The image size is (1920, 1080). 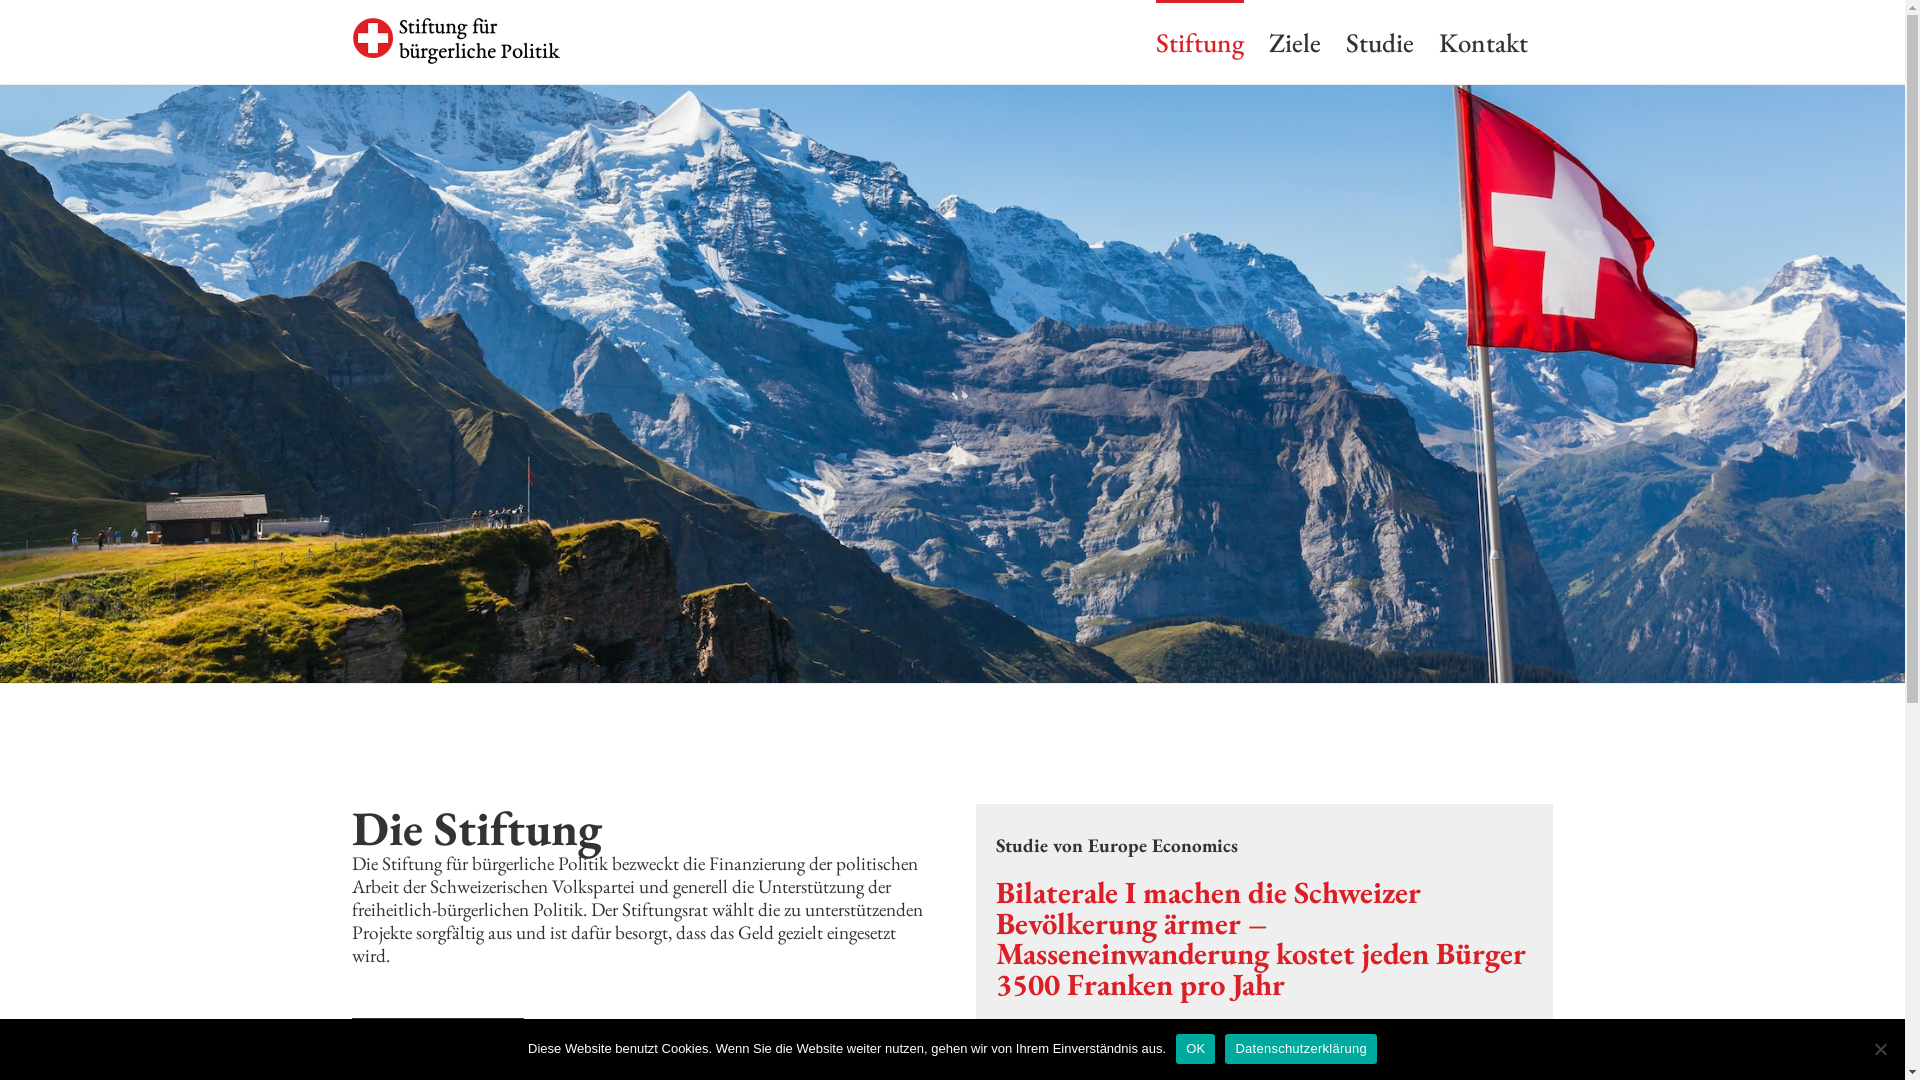 What do you see at coordinates (1196, 1049) in the screenshot?
I see `OK` at bounding box center [1196, 1049].